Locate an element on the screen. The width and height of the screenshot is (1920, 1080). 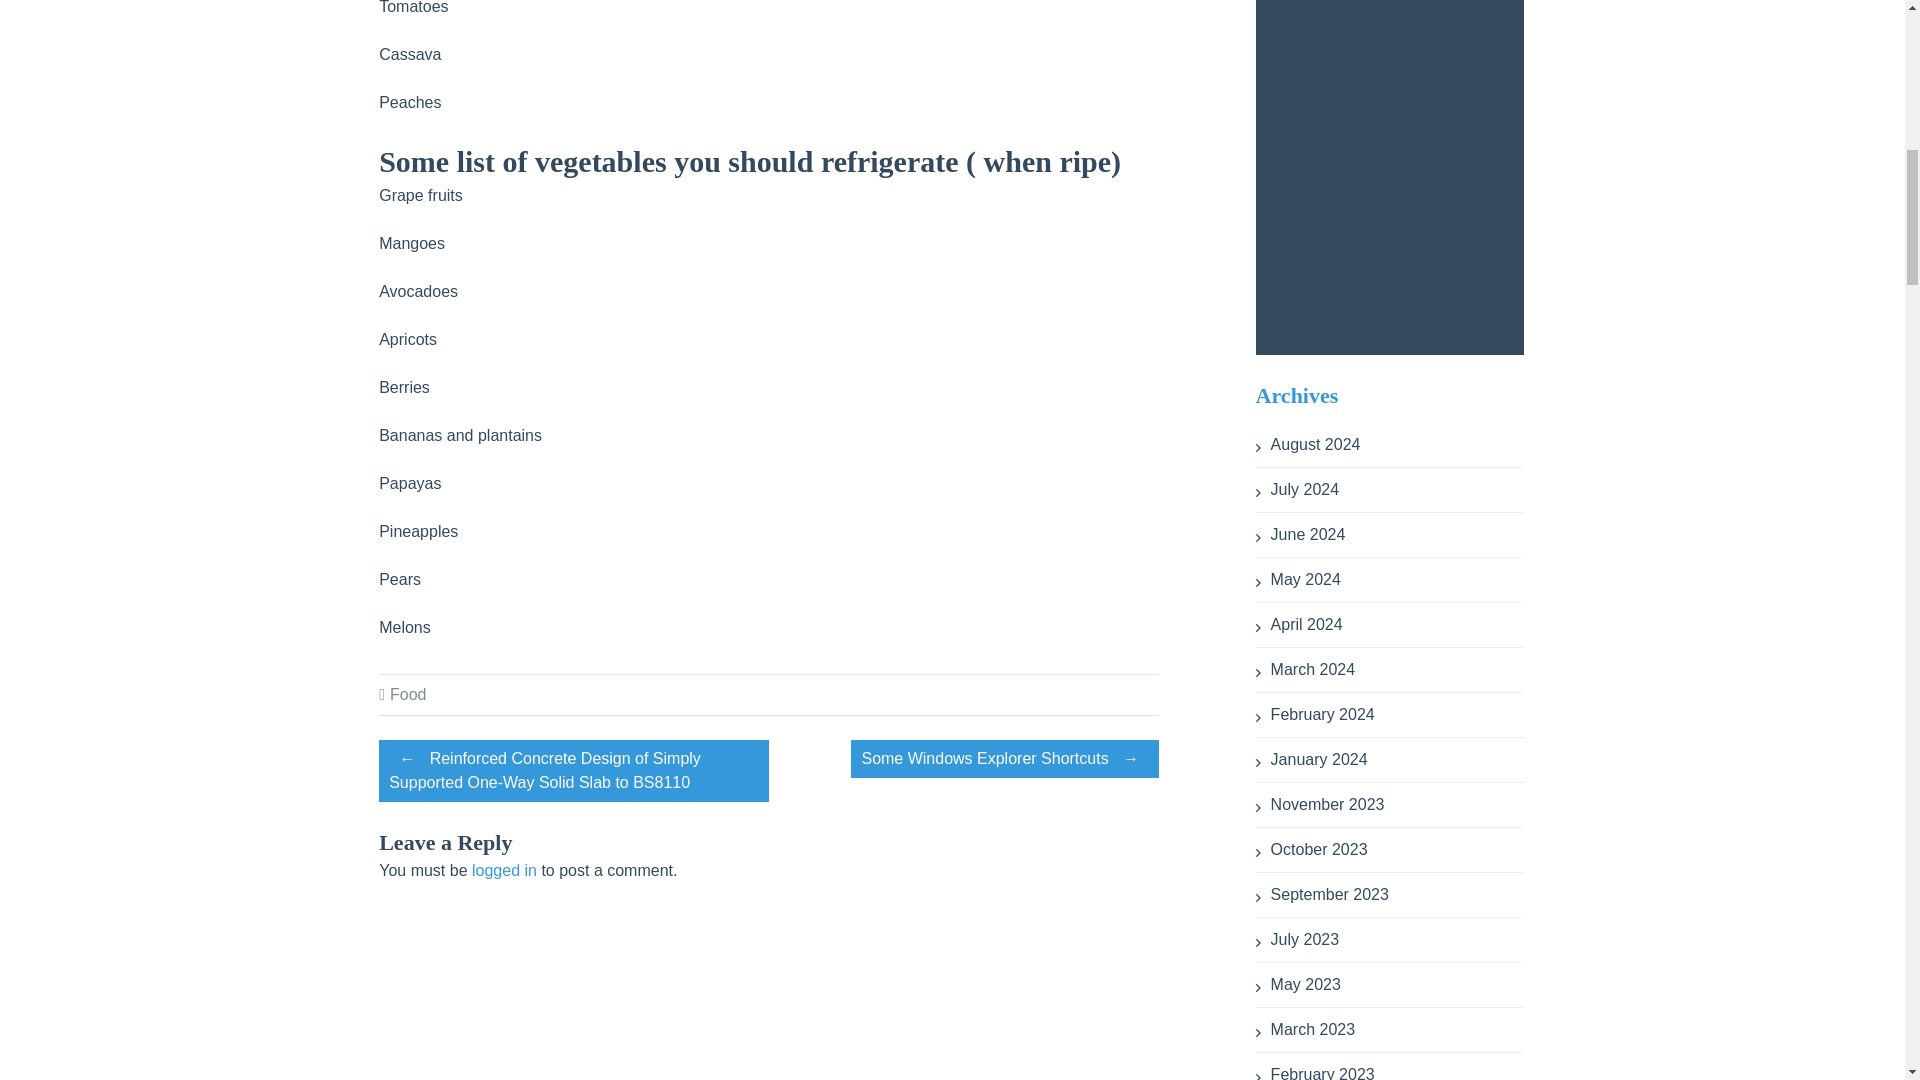
July 2023 is located at coordinates (1298, 939).